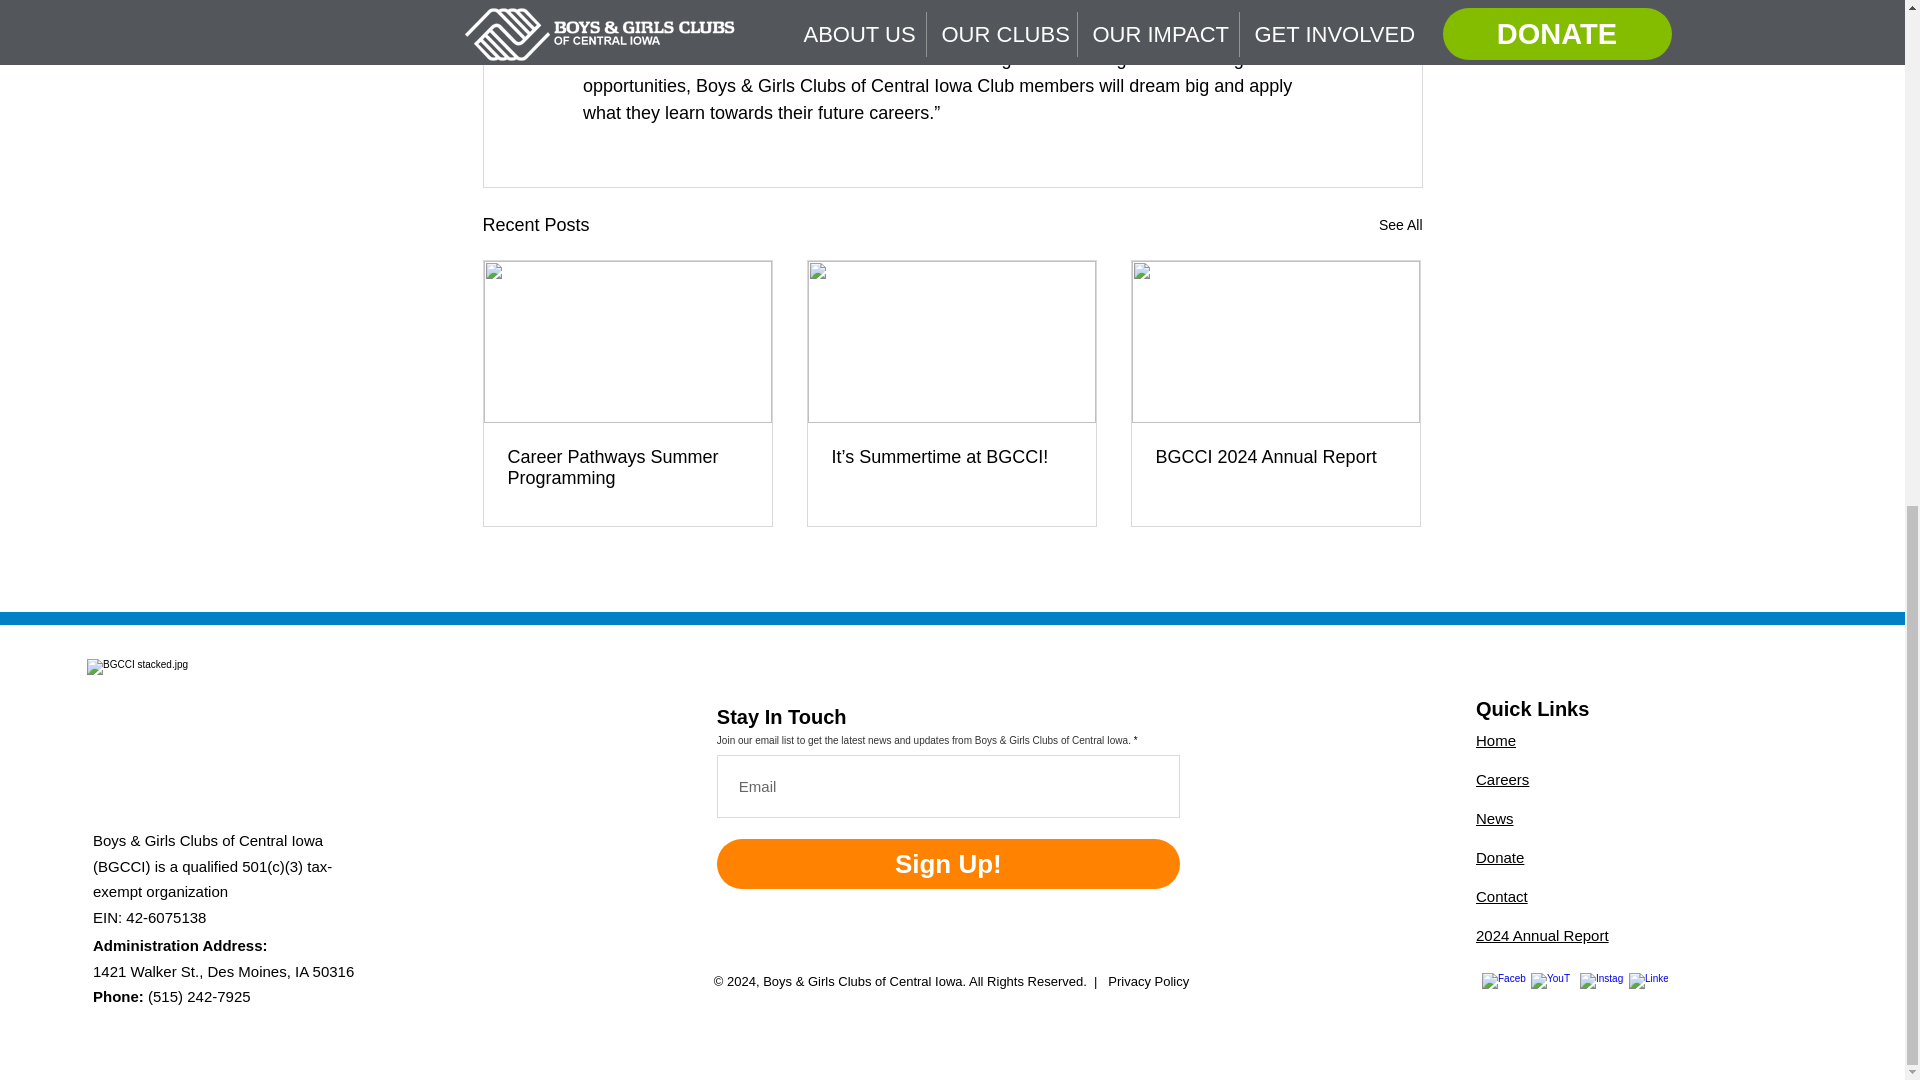 This screenshot has width=1920, height=1080. Describe the element at coordinates (1400, 224) in the screenshot. I see `See All` at that location.